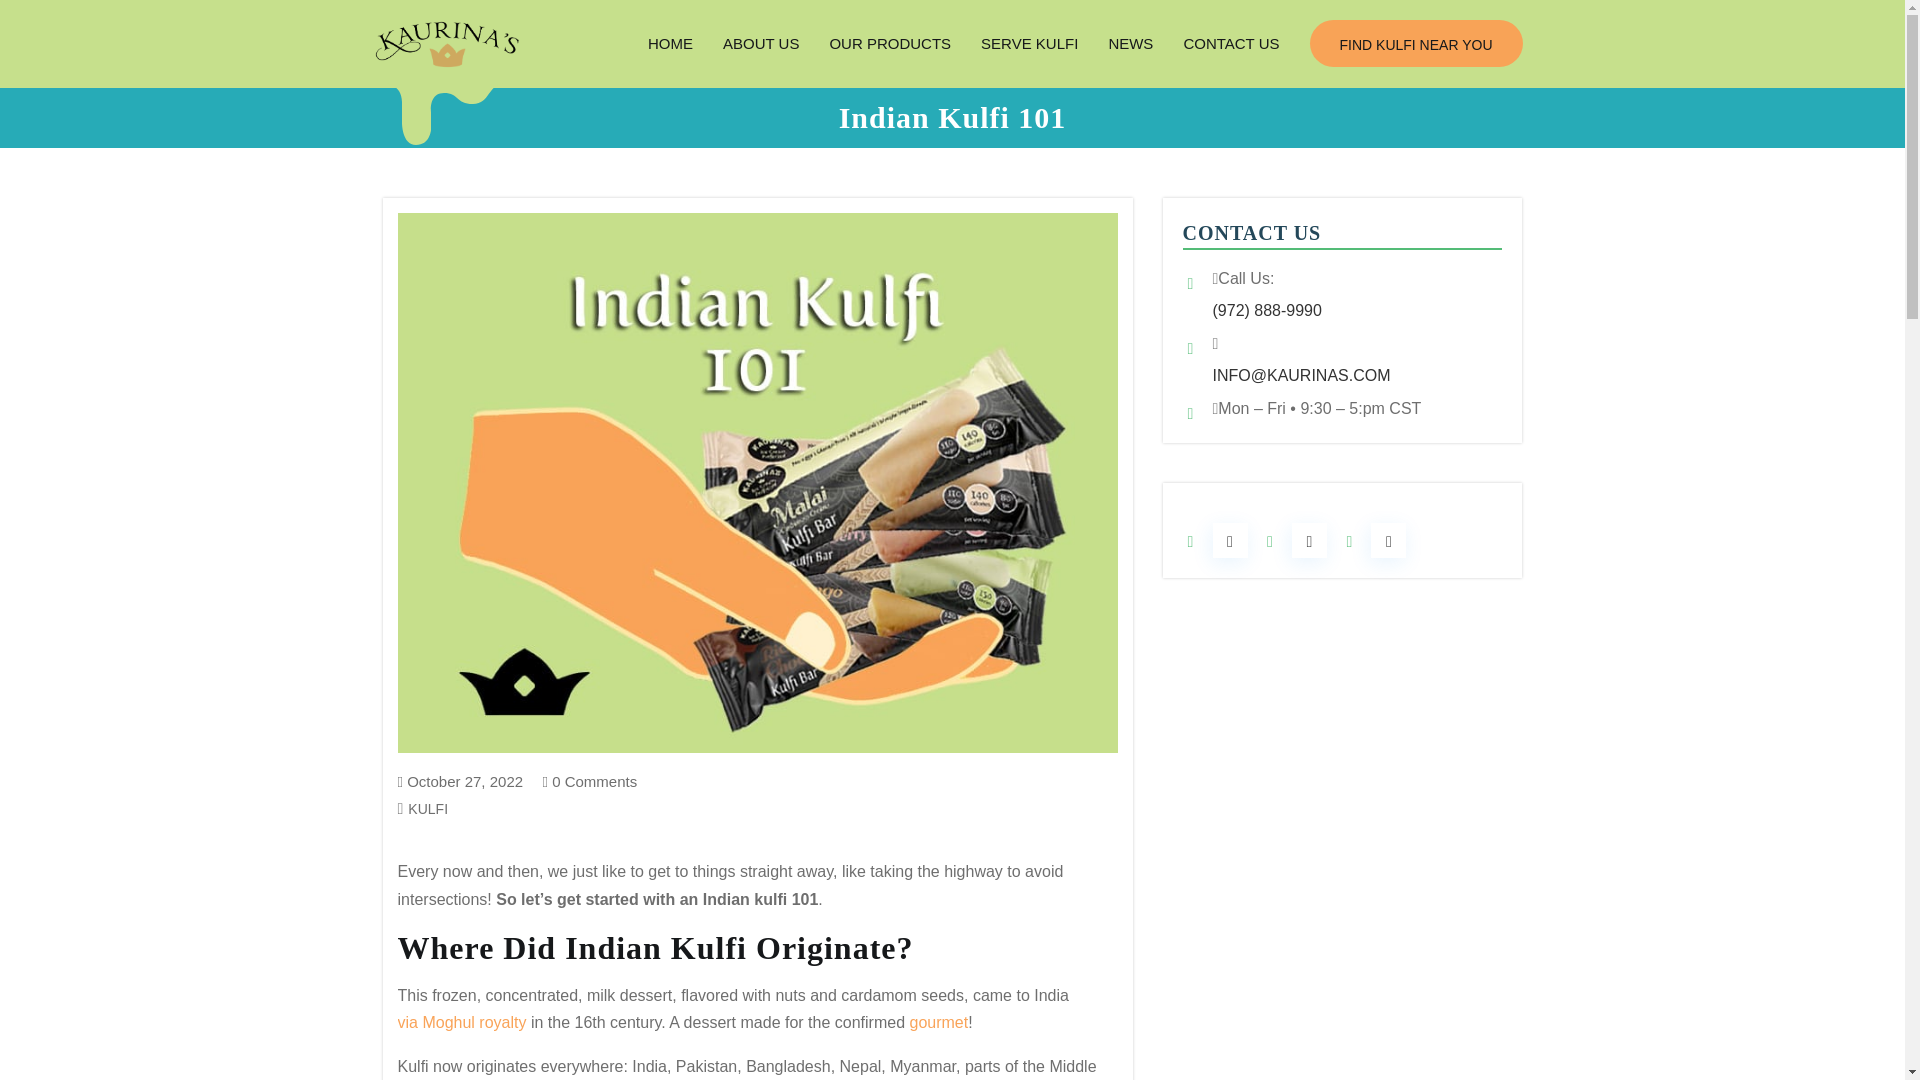  What do you see at coordinates (670, 44) in the screenshot?
I see `HOME` at bounding box center [670, 44].